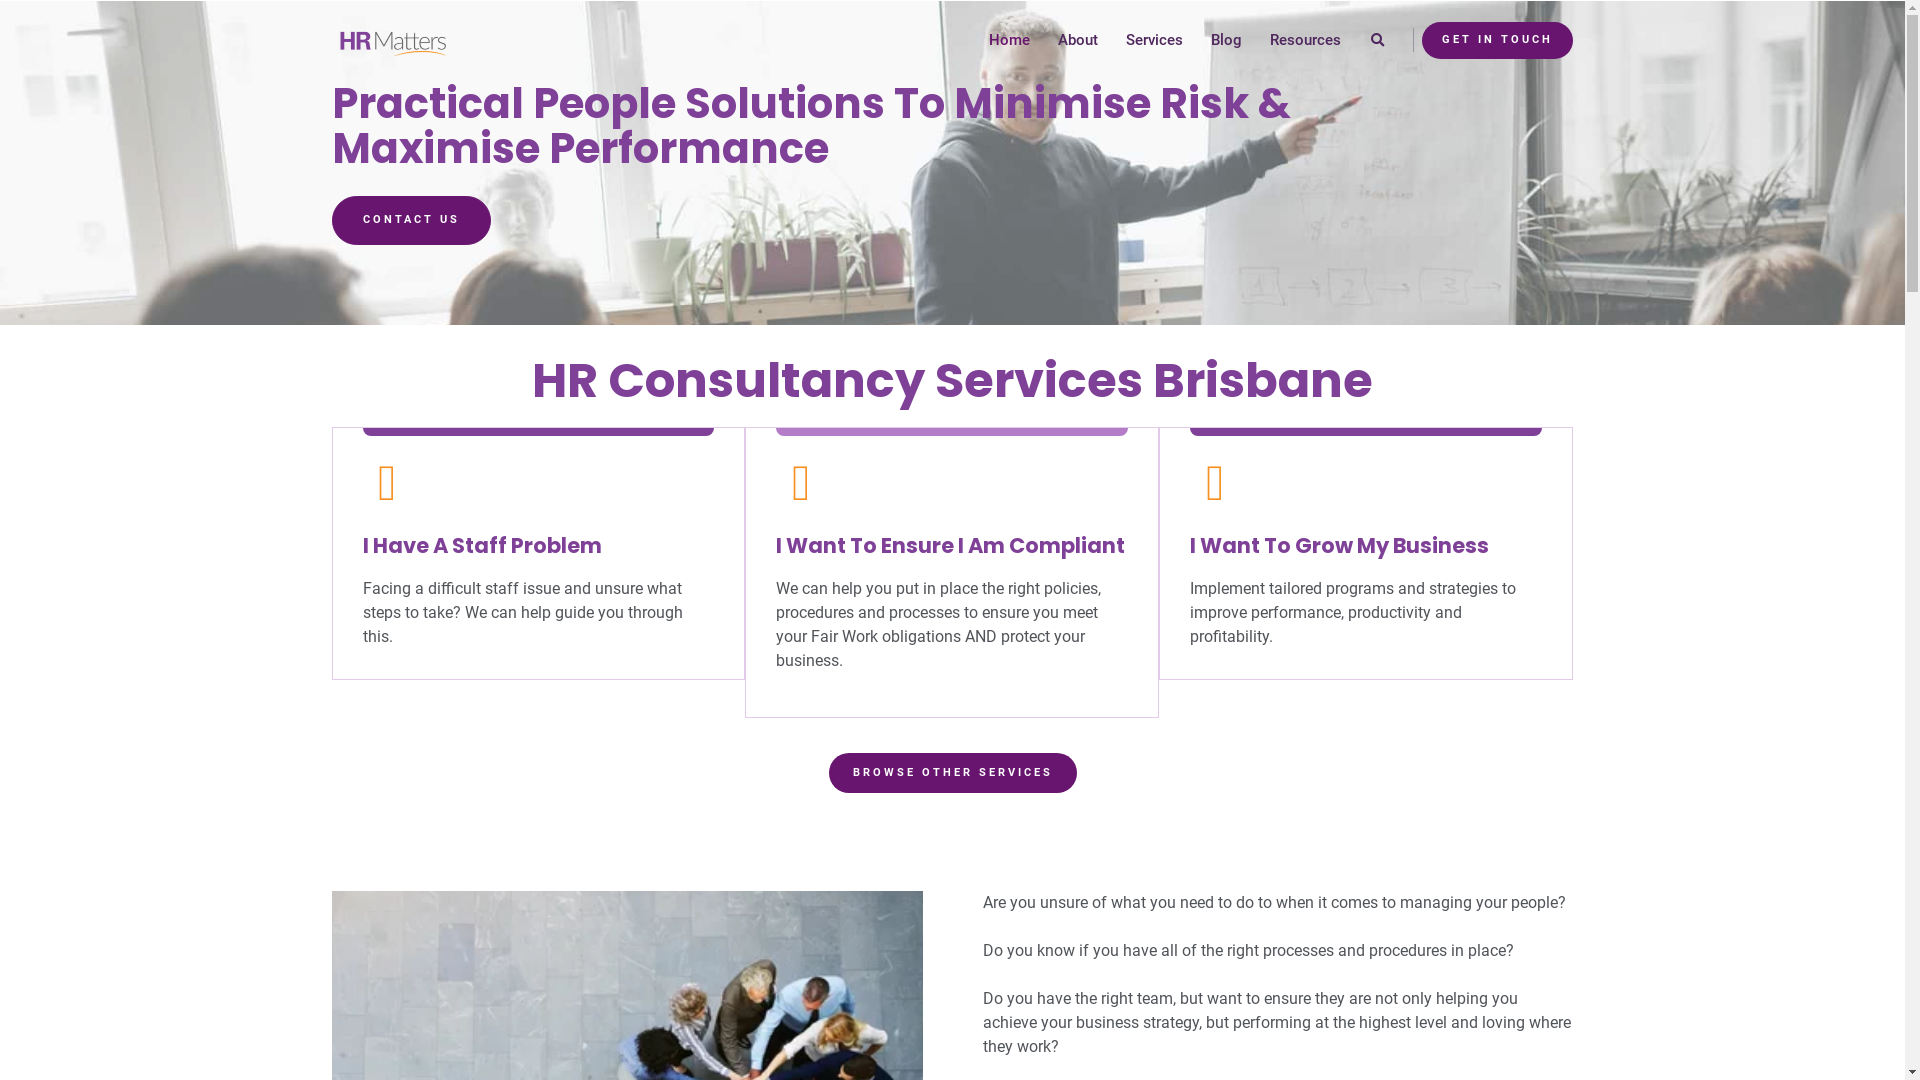 This screenshot has width=1920, height=1080. I want to click on I Want To Ensure I Am Compliant, so click(950, 546).